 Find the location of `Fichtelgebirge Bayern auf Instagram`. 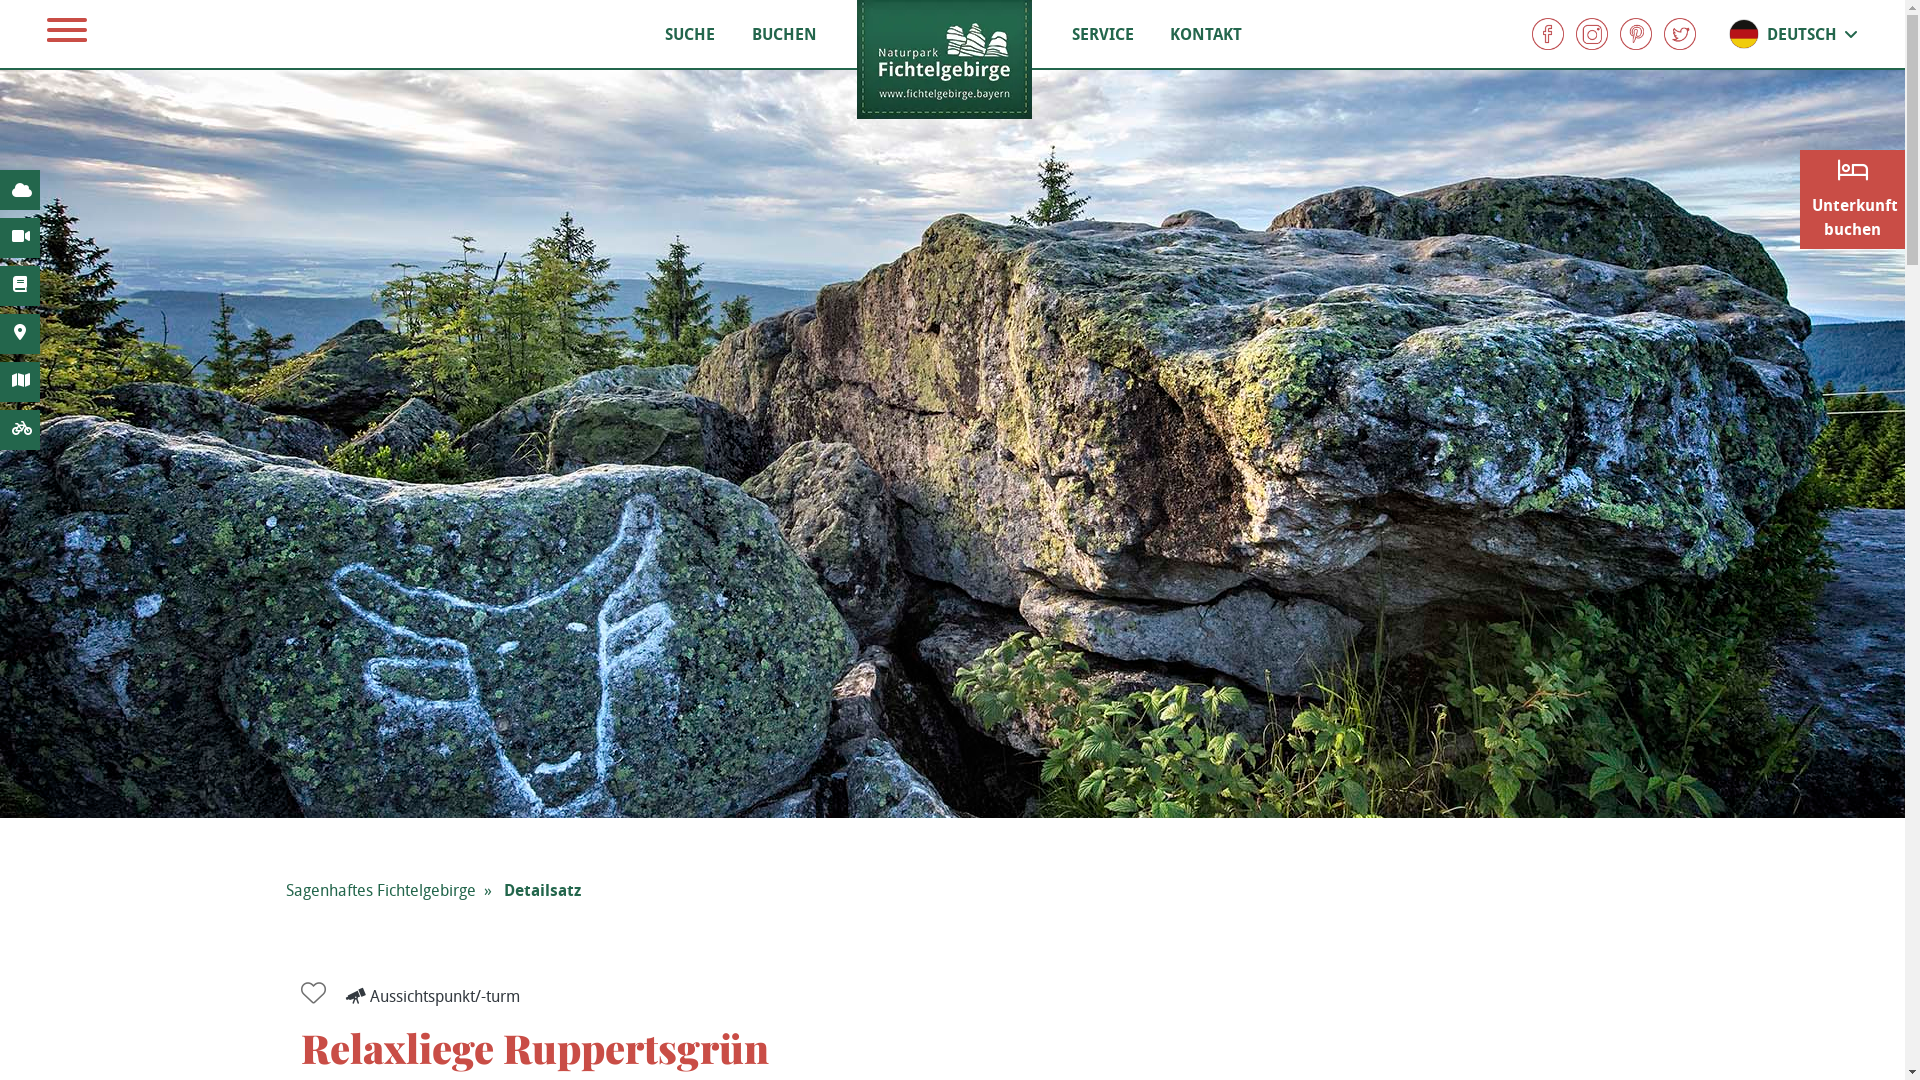

Fichtelgebirge Bayern auf Instagram is located at coordinates (1592, 34).